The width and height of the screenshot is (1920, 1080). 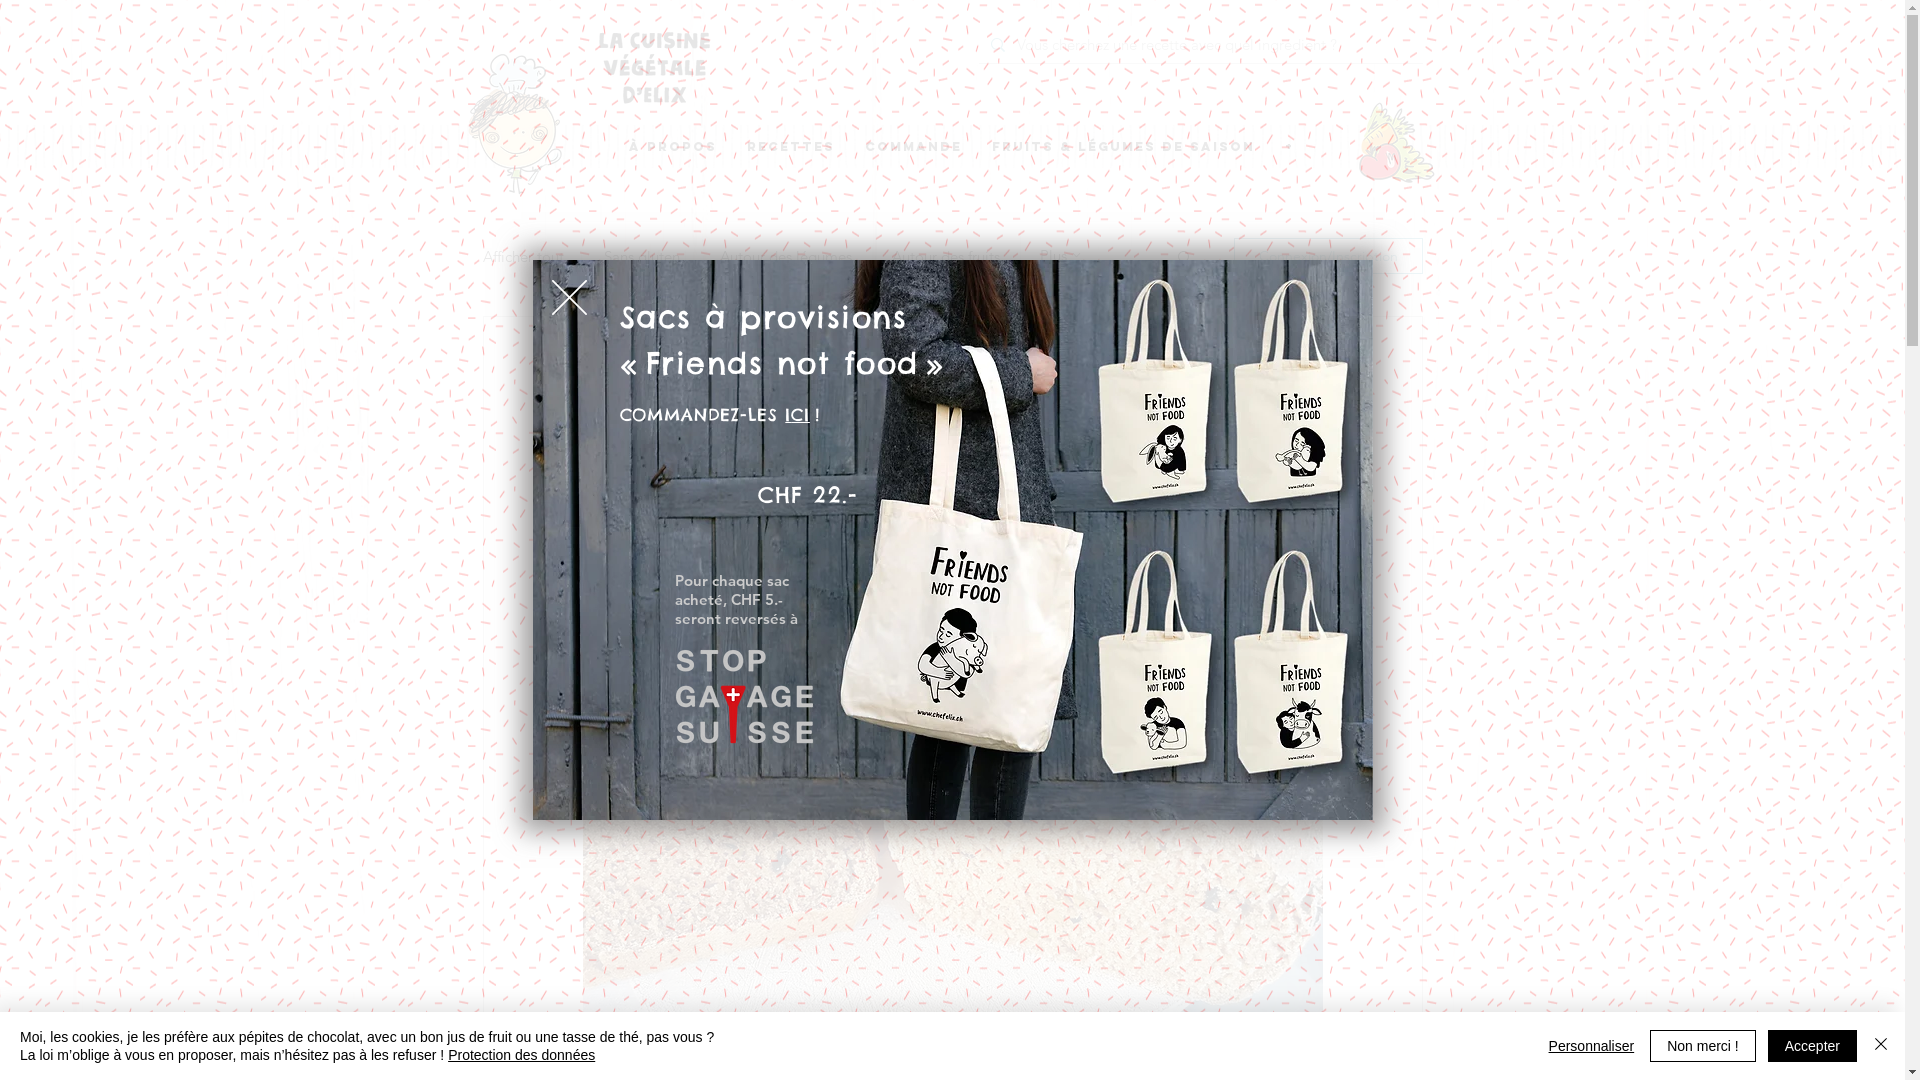 What do you see at coordinates (642, 256) in the screenshot?
I see `Sans gluten` at bounding box center [642, 256].